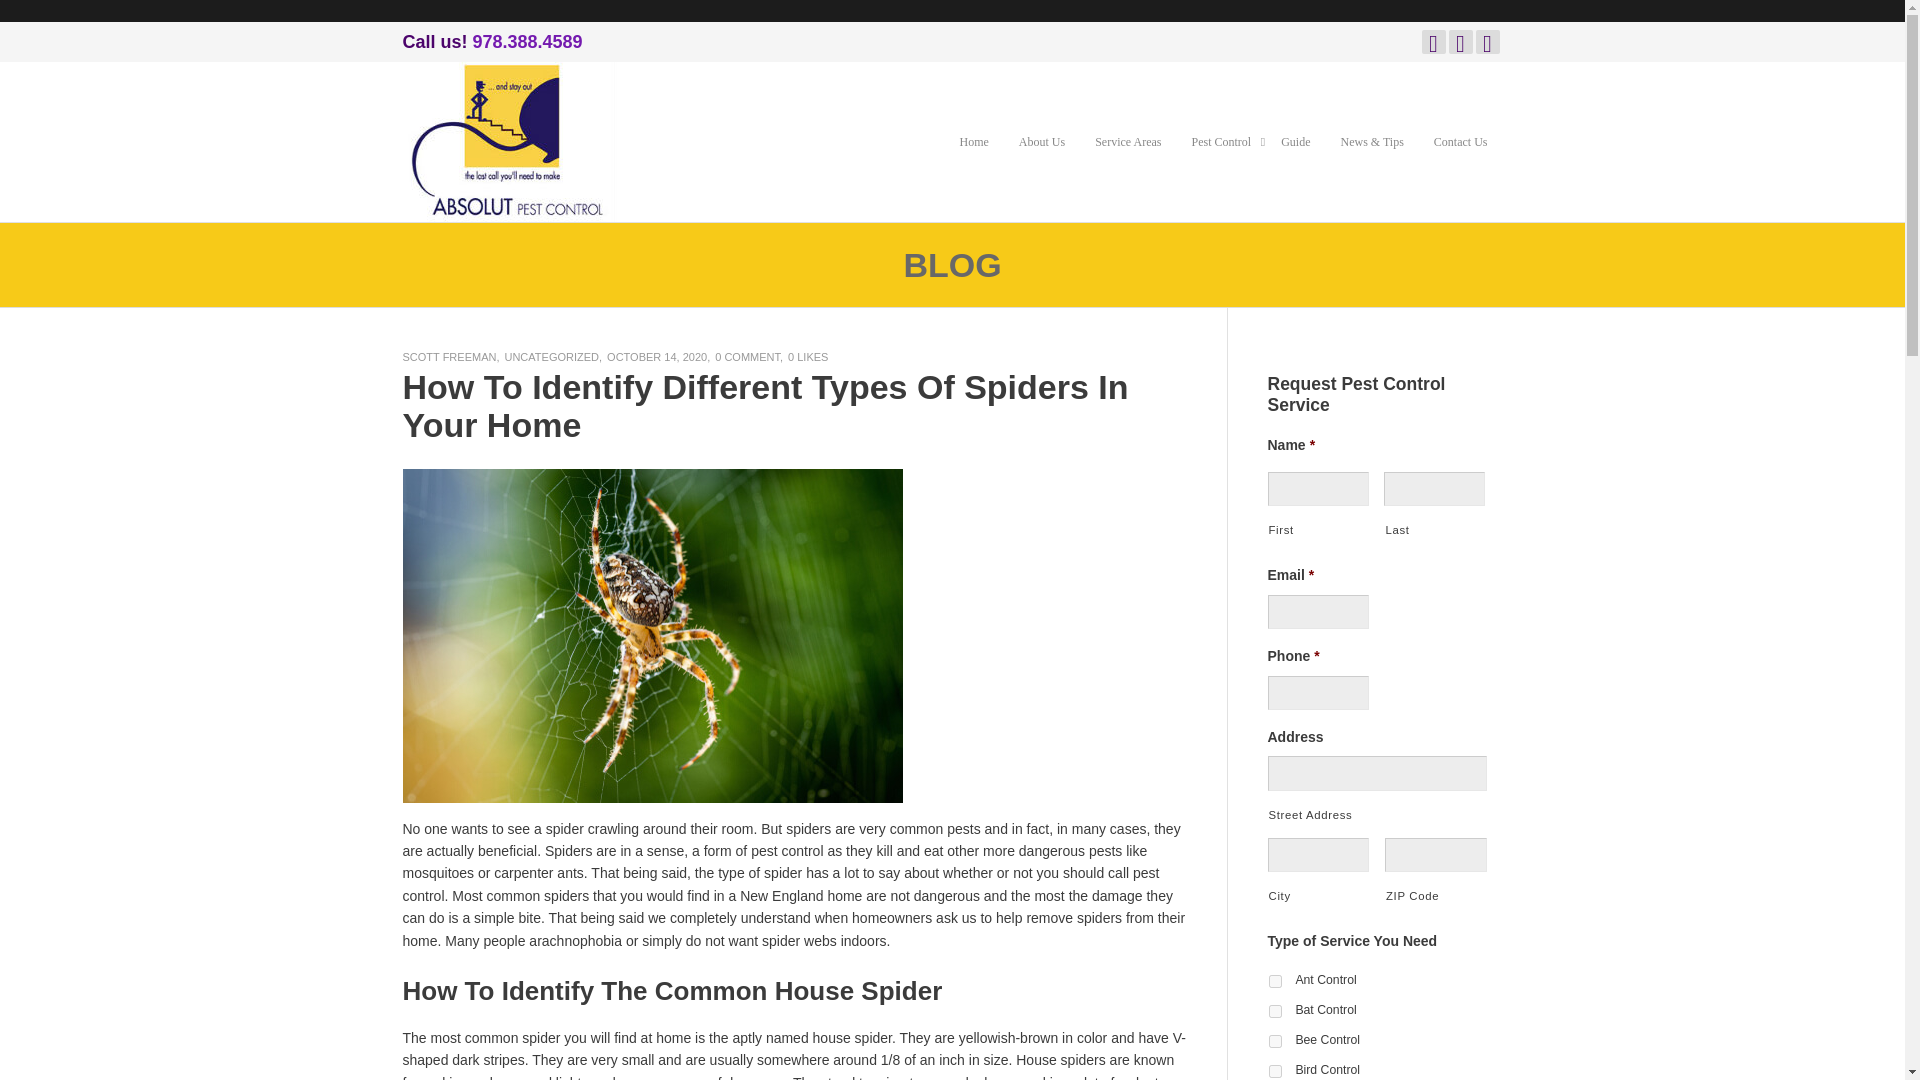 This screenshot has width=1920, height=1080. What do you see at coordinates (1274, 1012) in the screenshot?
I see `Bat Control` at bounding box center [1274, 1012].